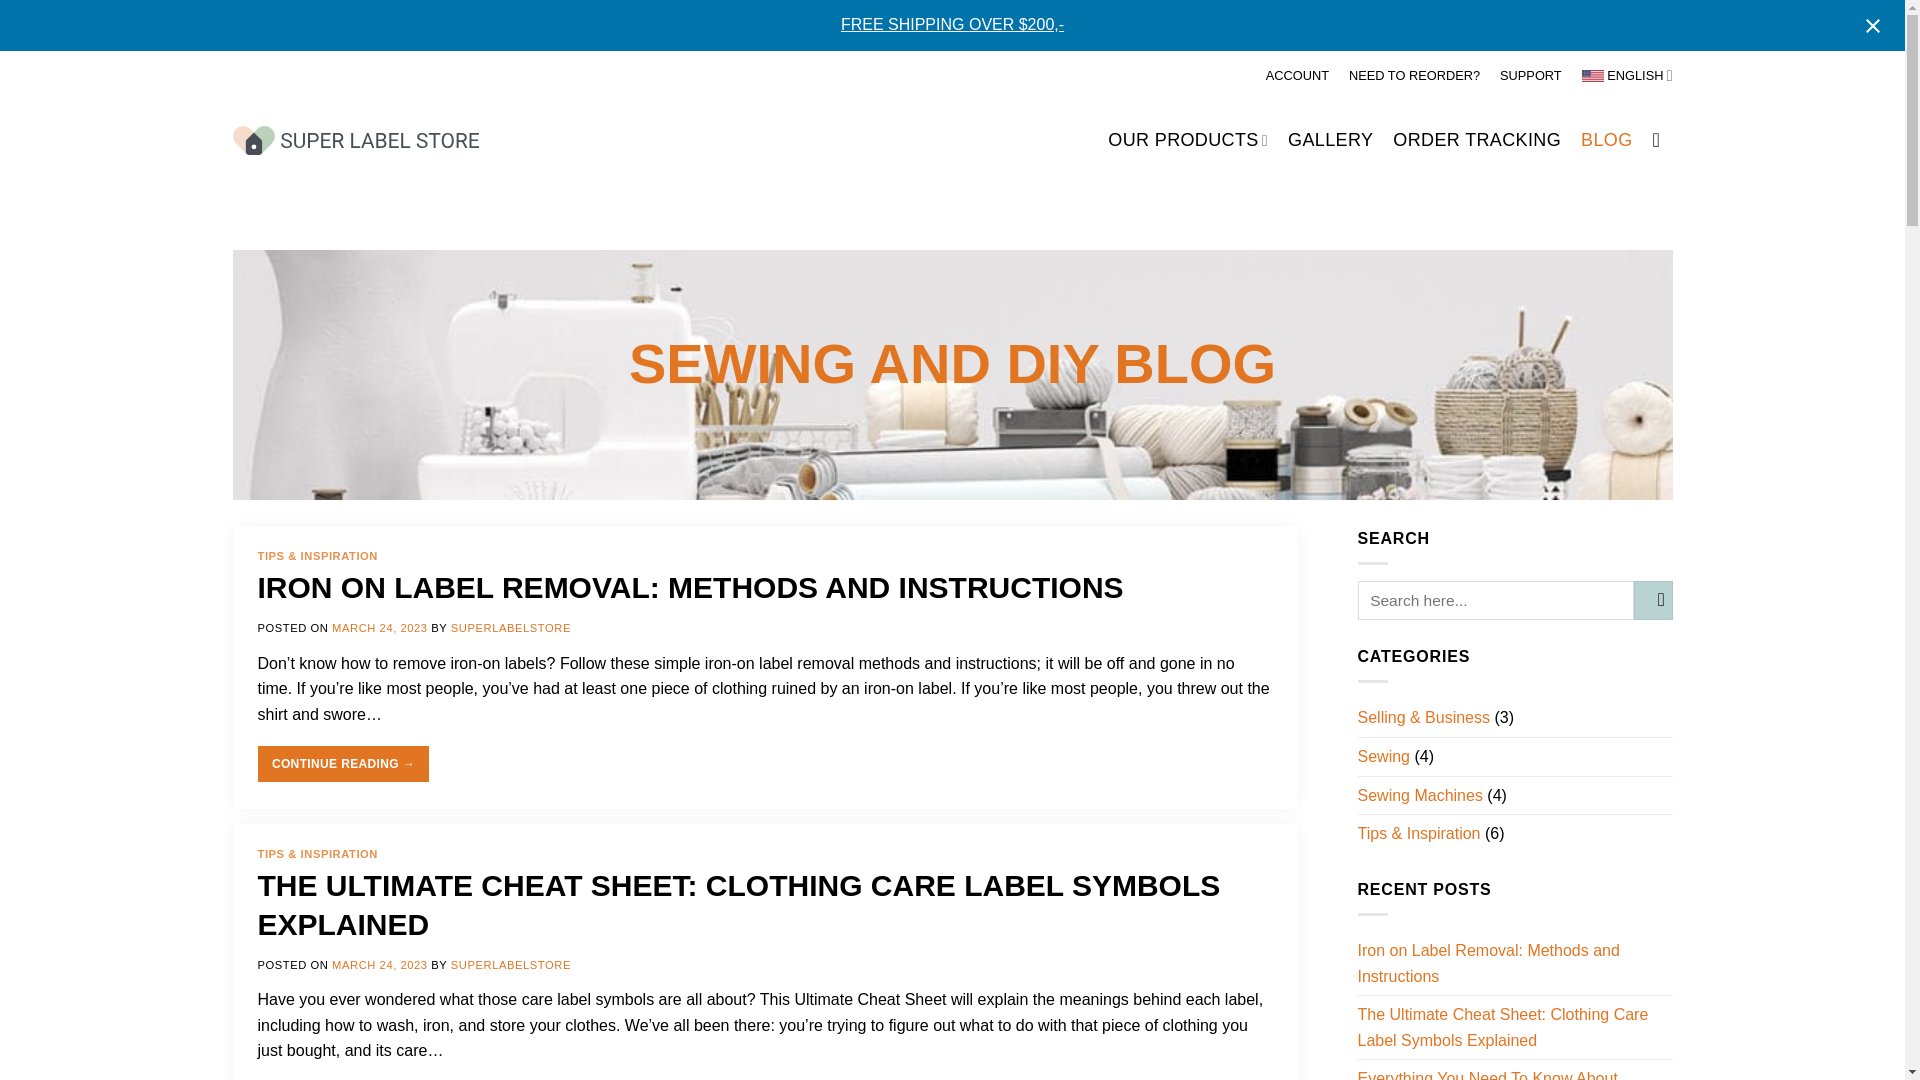 The image size is (1920, 1080). I want to click on SUPERLABELSTORE, so click(510, 628).